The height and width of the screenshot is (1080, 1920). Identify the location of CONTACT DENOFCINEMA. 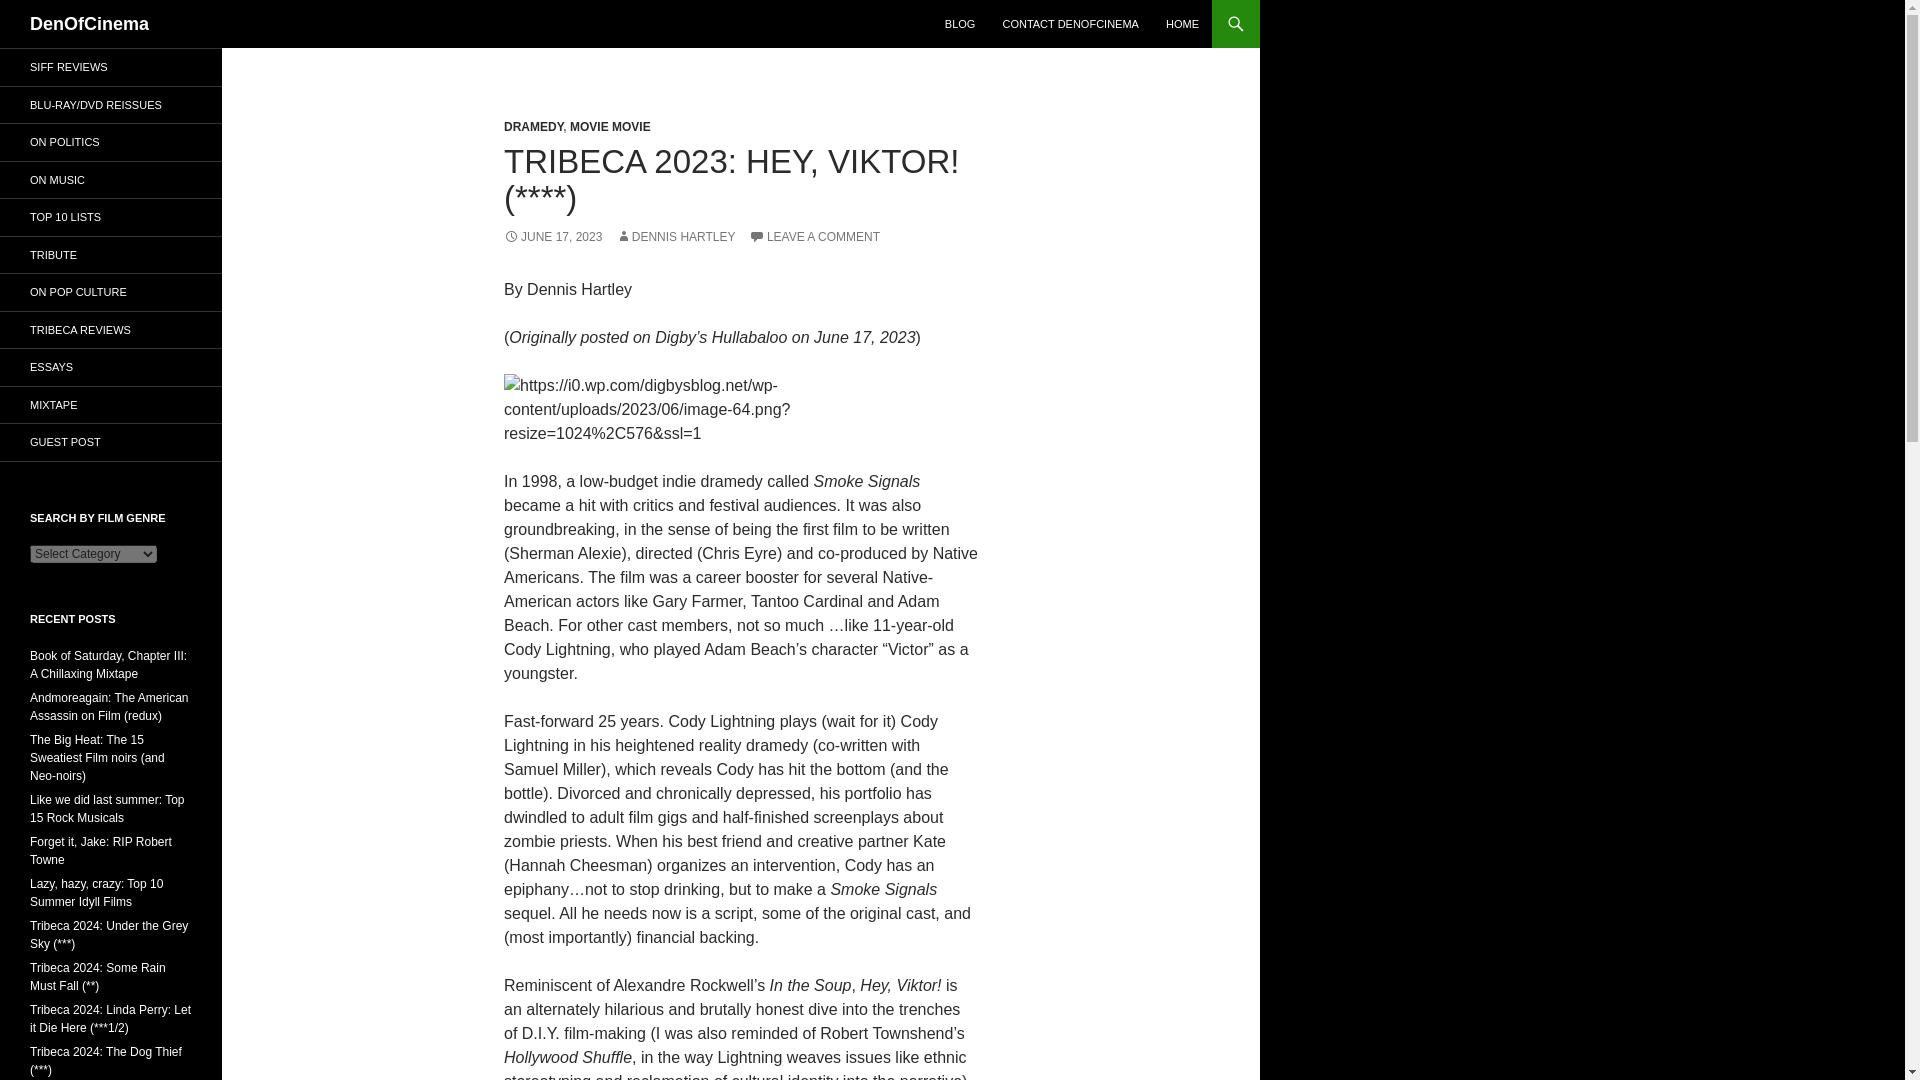
(1070, 24).